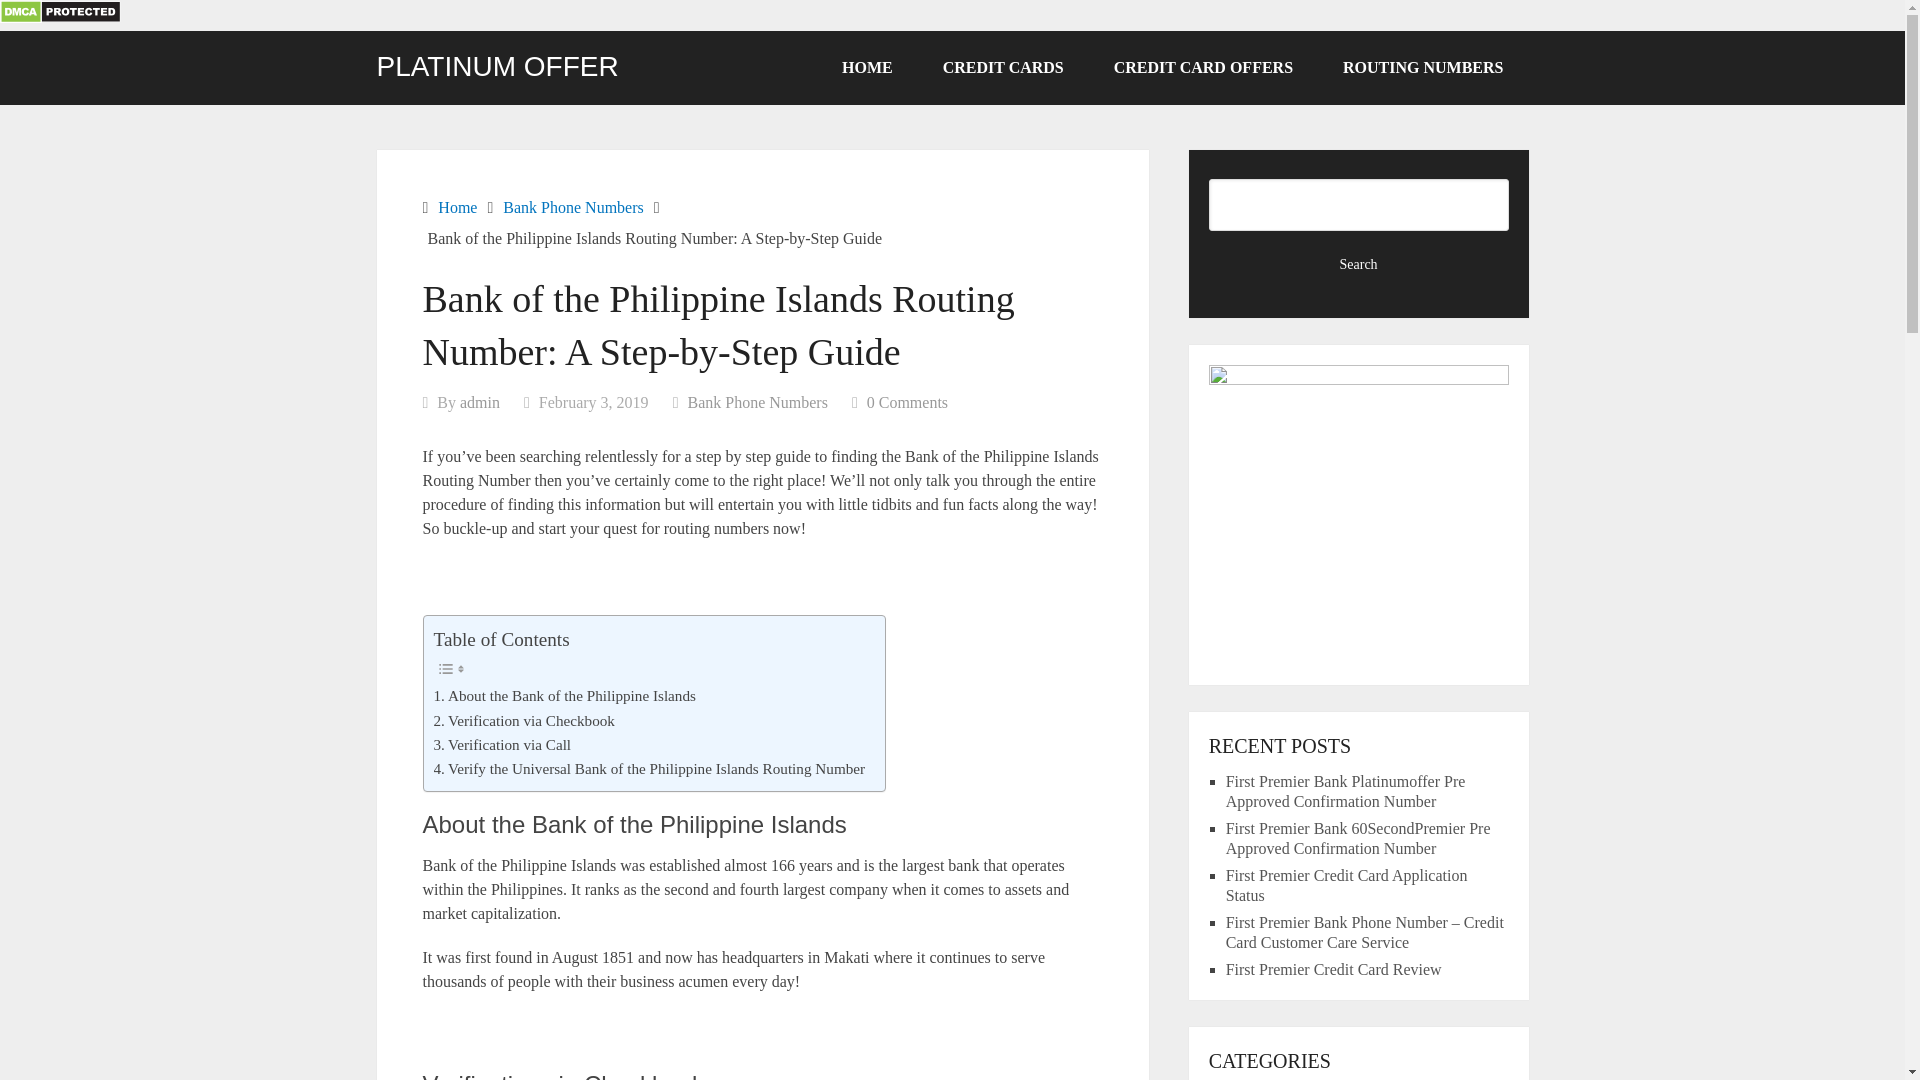 The image size is (1920, 1080). I want to click on Verification via Checkbook, so click(524, 720).